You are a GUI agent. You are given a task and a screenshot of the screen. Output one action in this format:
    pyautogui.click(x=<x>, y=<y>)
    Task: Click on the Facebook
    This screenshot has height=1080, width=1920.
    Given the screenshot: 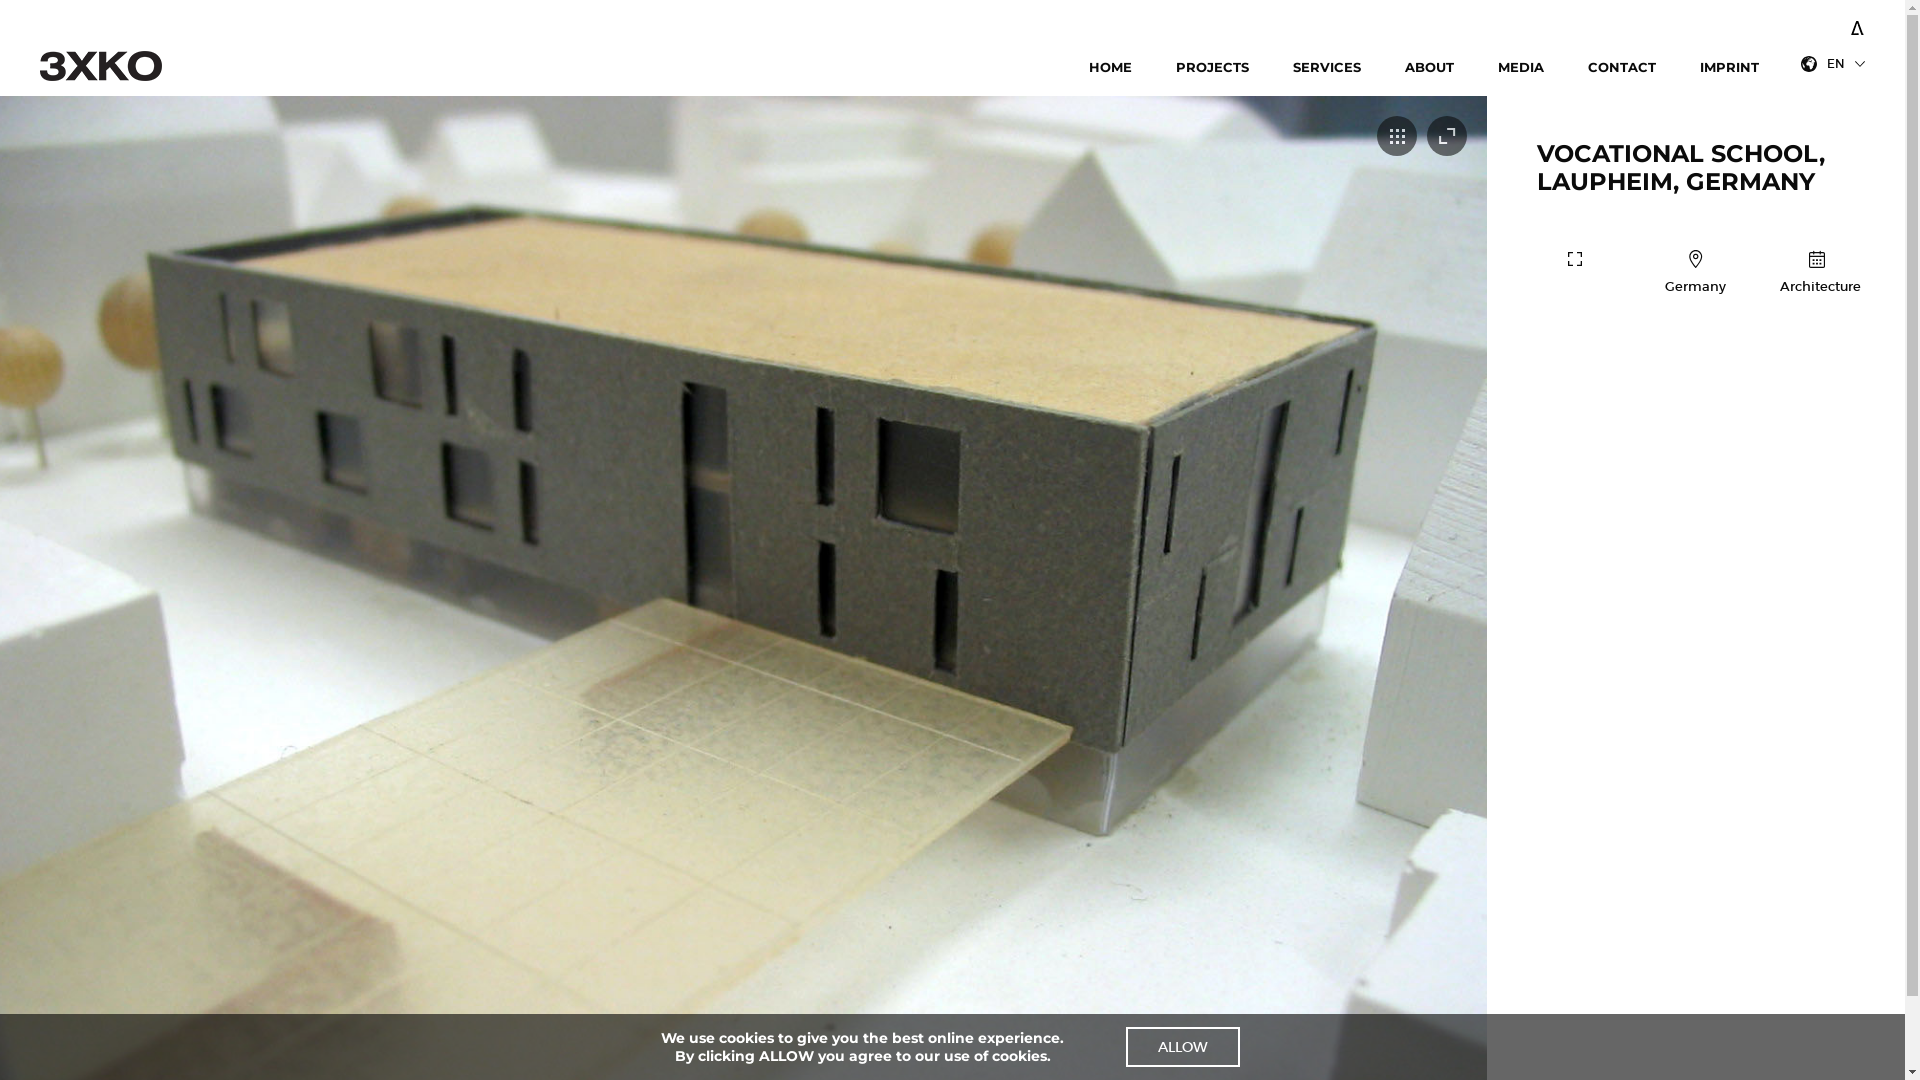 What is the action you would take?
    pyautogui.click(x=1810, y=24)
    